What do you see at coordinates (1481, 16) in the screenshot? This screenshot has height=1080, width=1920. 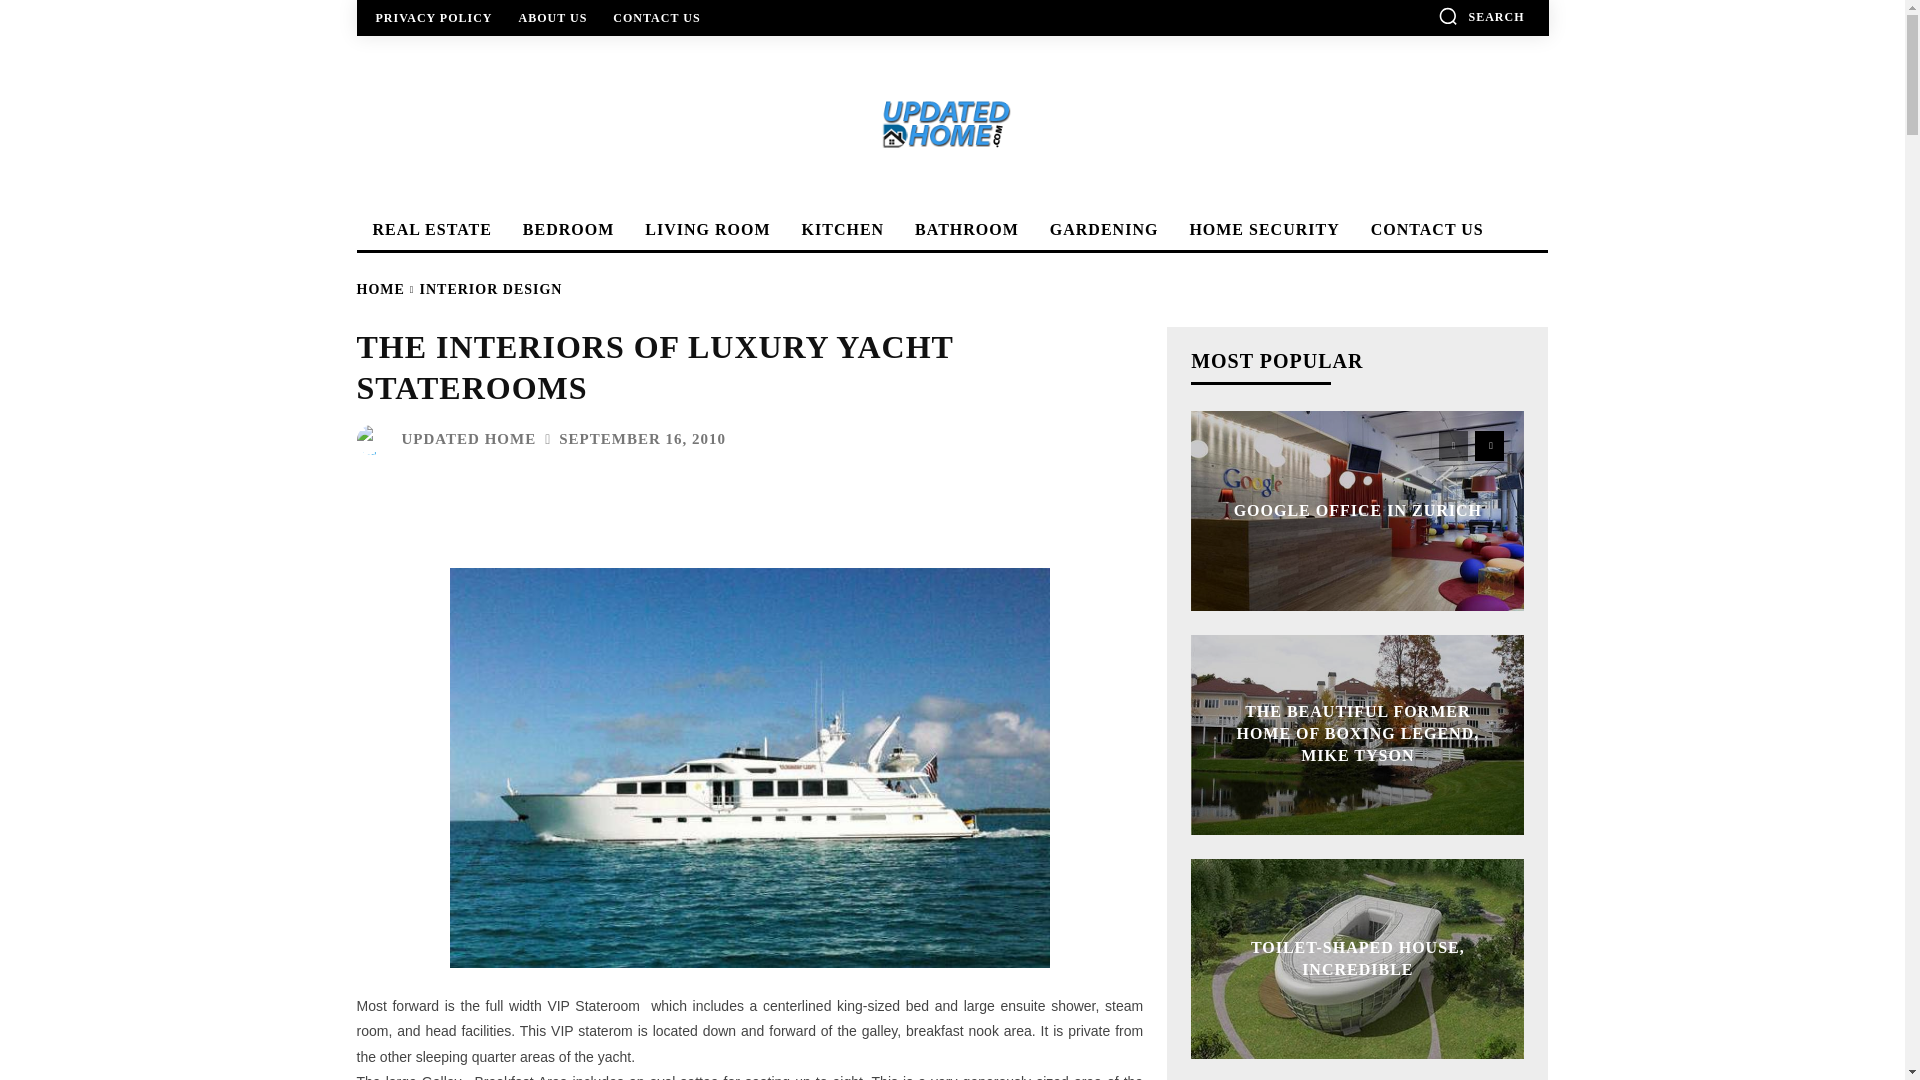 I see `SEARCH` at bounding box center [1481, 16].